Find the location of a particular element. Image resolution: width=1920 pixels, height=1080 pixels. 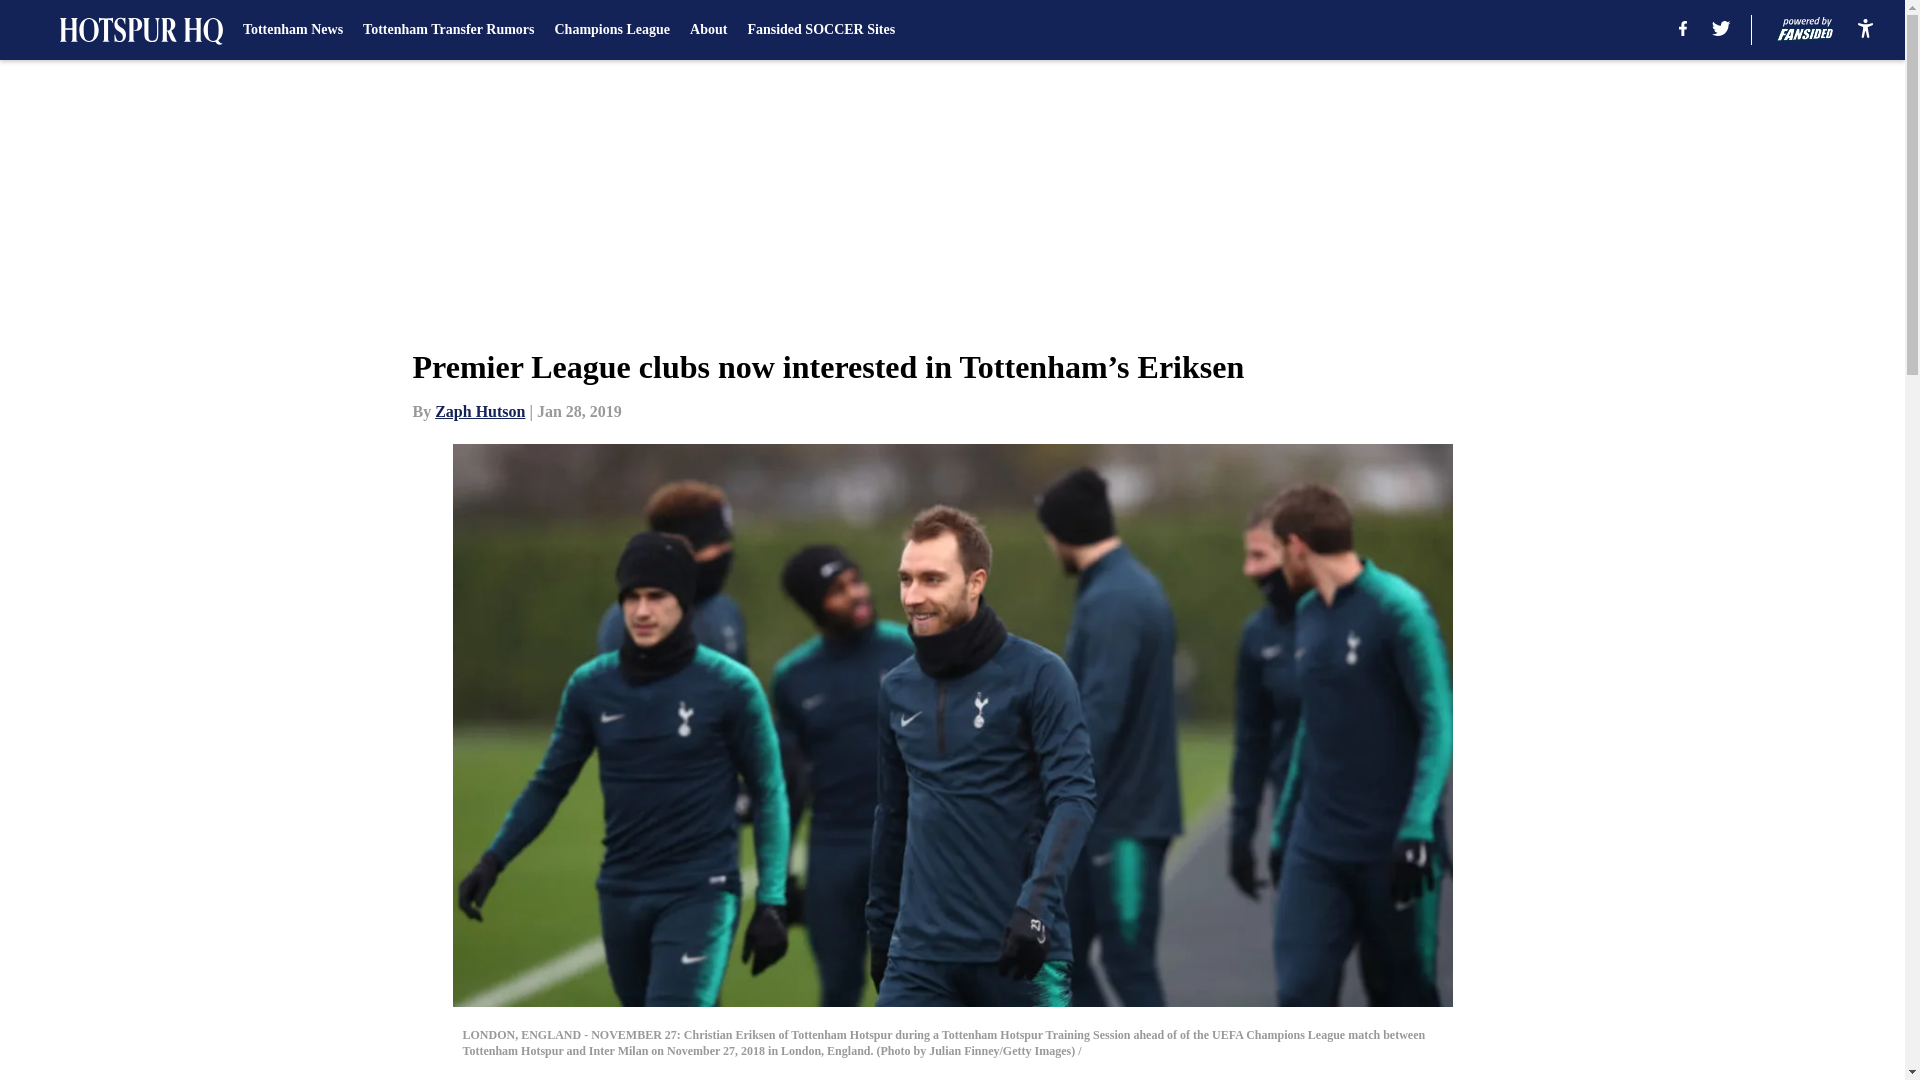

About is located at coordinates (708, 30).